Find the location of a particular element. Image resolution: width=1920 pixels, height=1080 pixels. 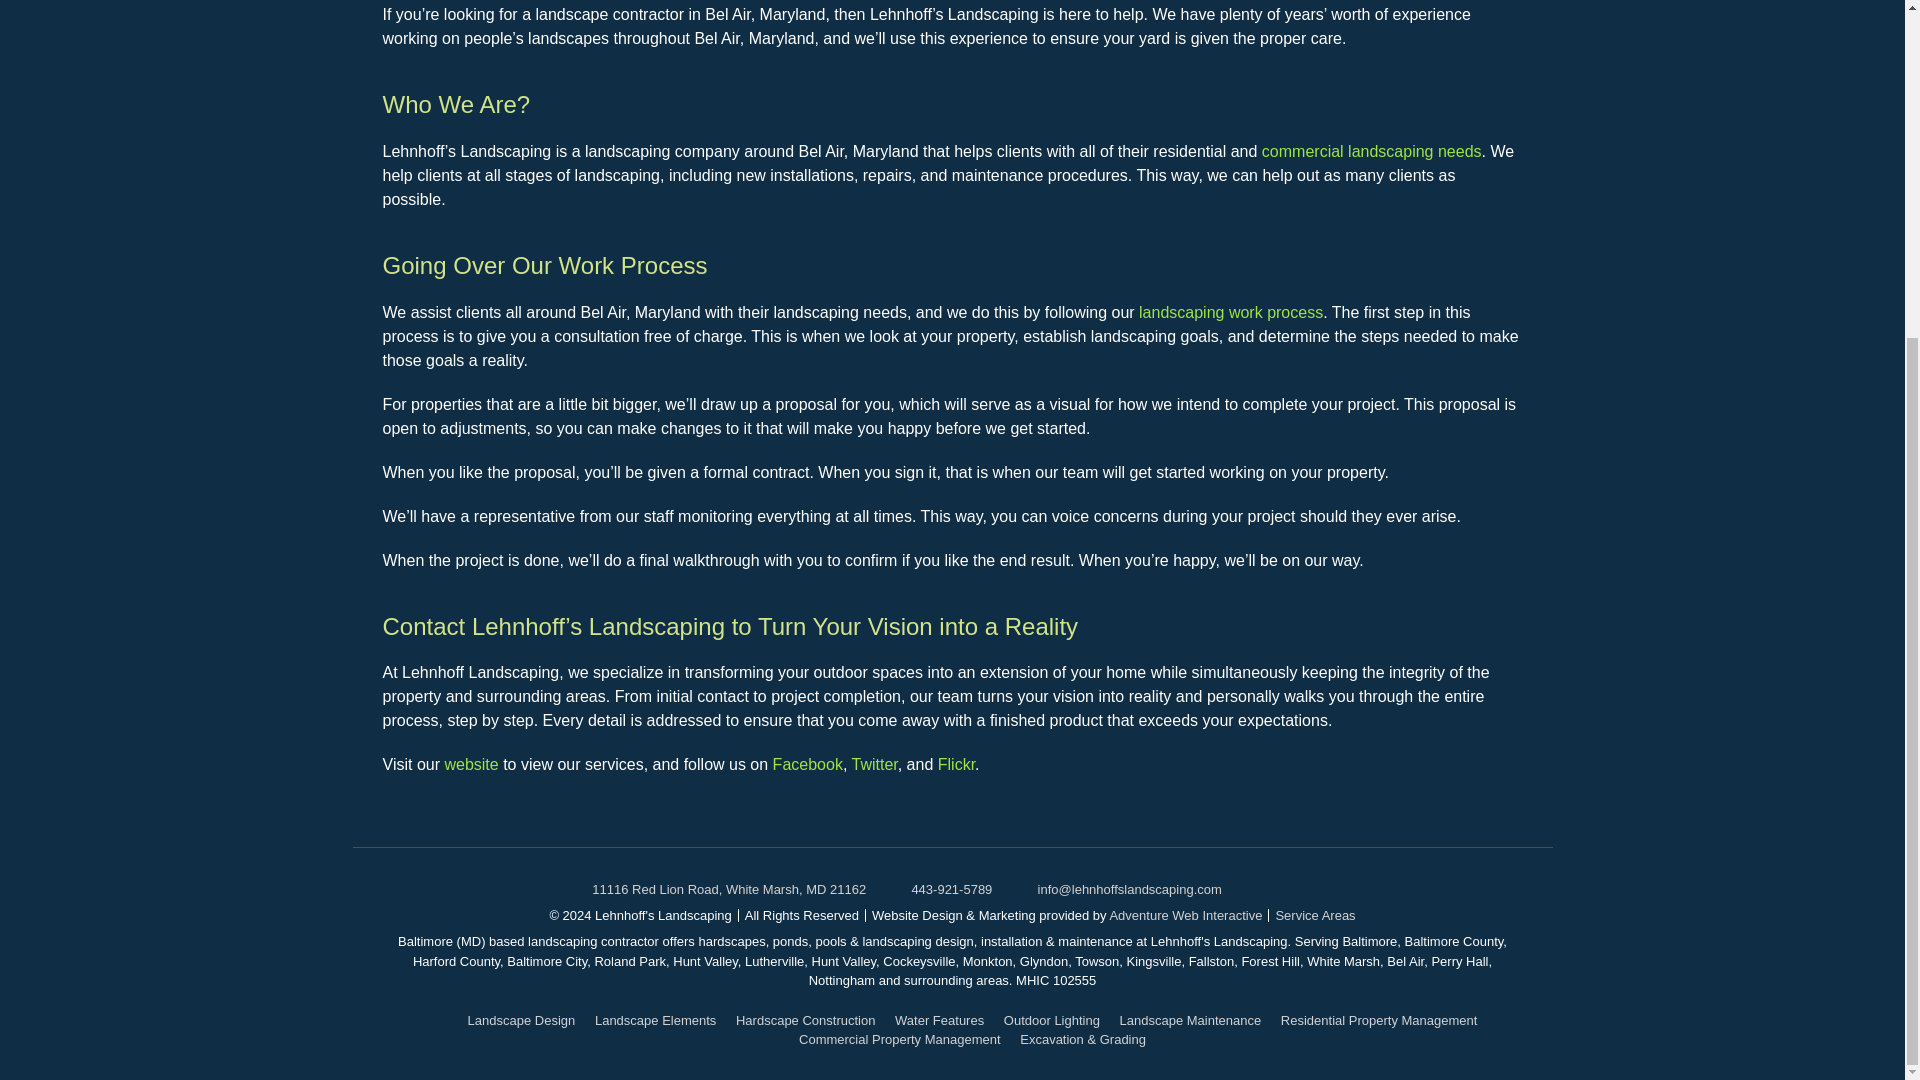

Facebook is located at coordinates (808, 764).